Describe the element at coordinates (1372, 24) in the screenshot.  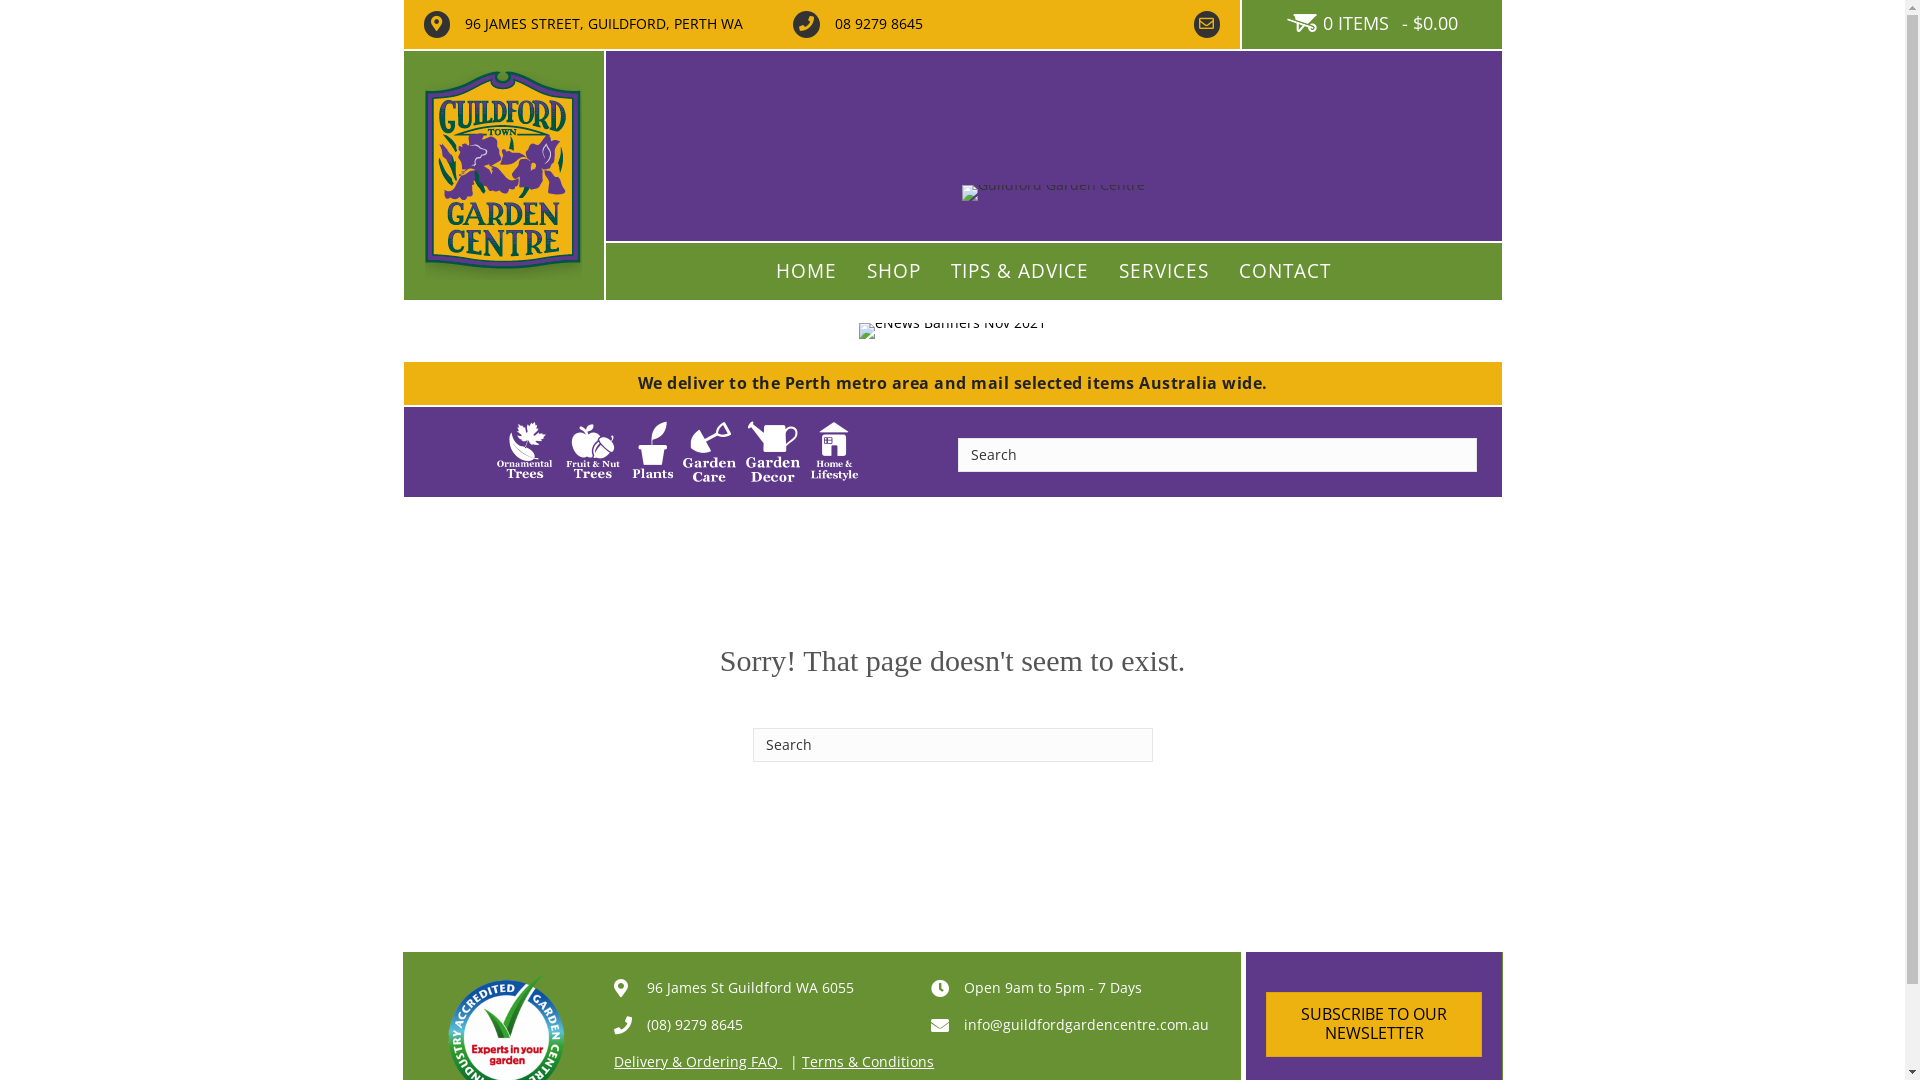
I see `0 ITEMS$0.00` at that location.